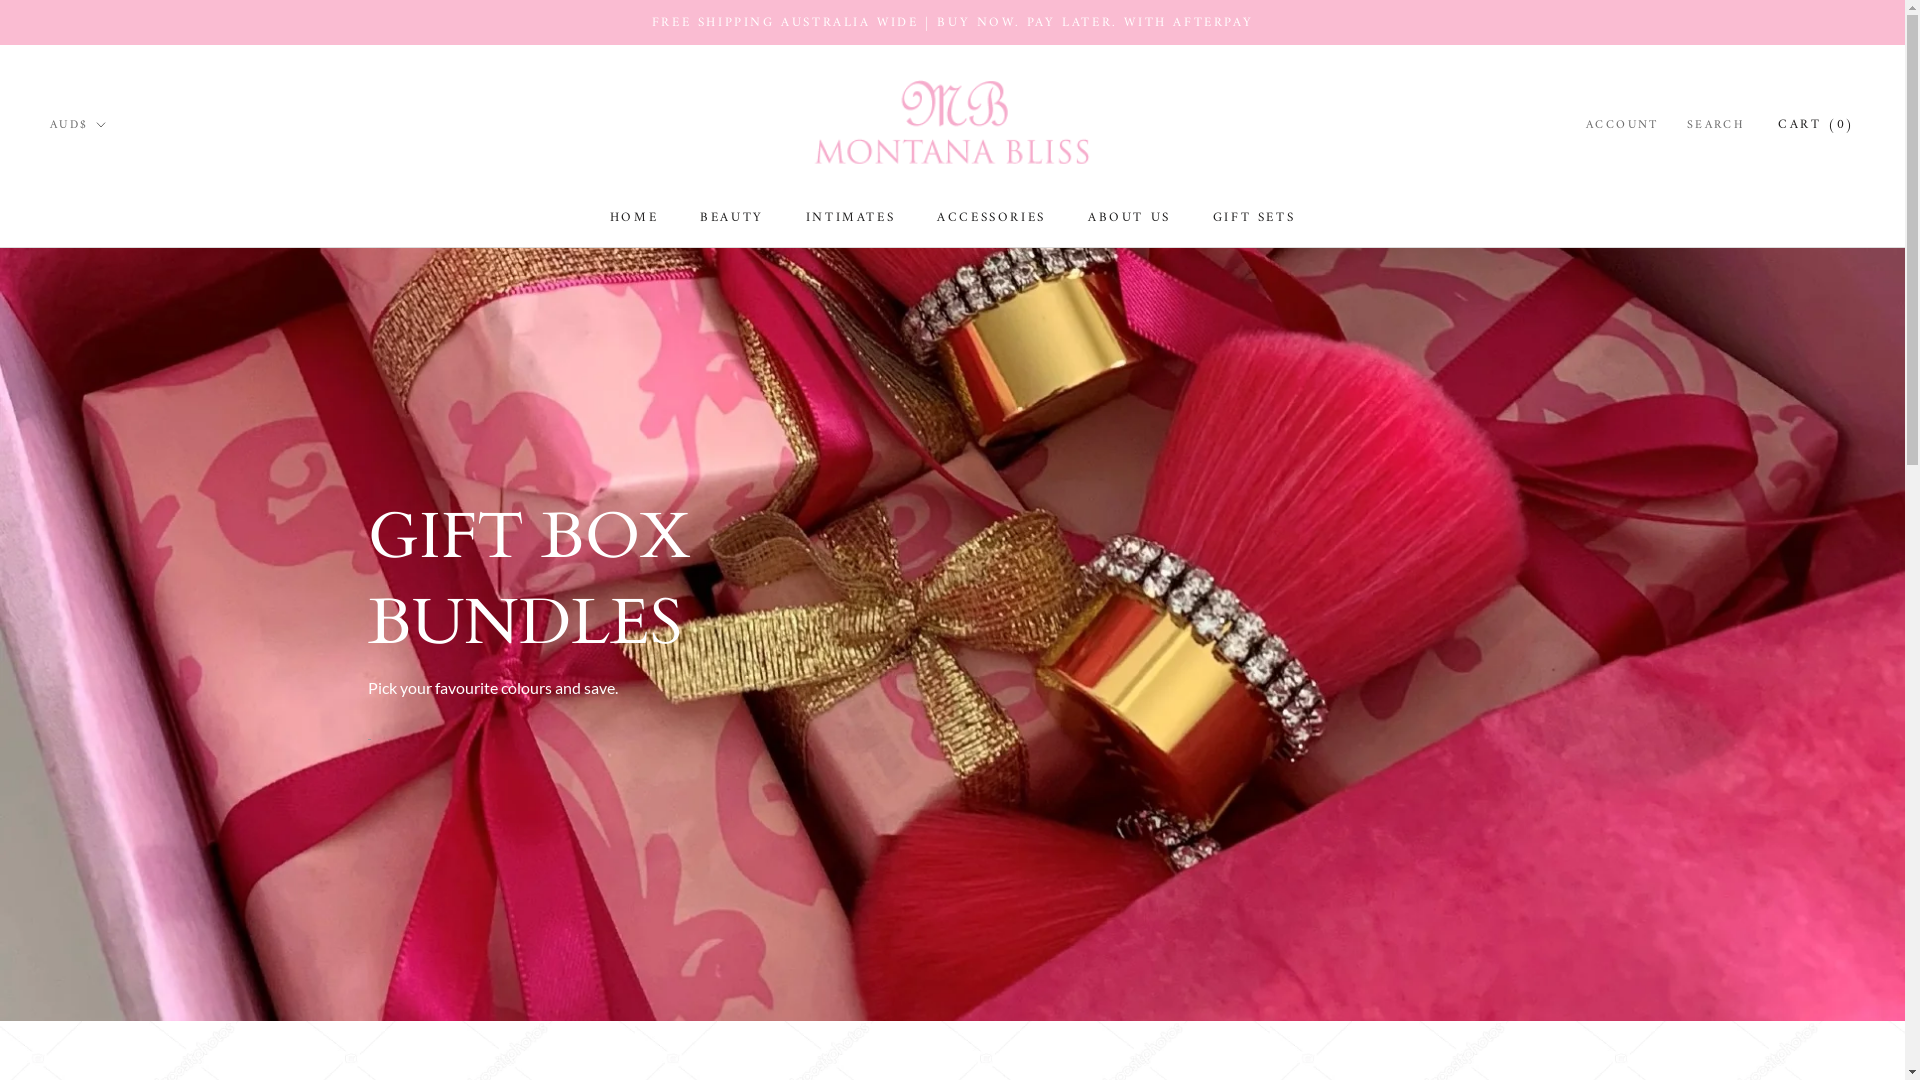  What do you see at coordinates (118, 885) in the screenshot?
I see `CZK` at bounding box center [118, 885].